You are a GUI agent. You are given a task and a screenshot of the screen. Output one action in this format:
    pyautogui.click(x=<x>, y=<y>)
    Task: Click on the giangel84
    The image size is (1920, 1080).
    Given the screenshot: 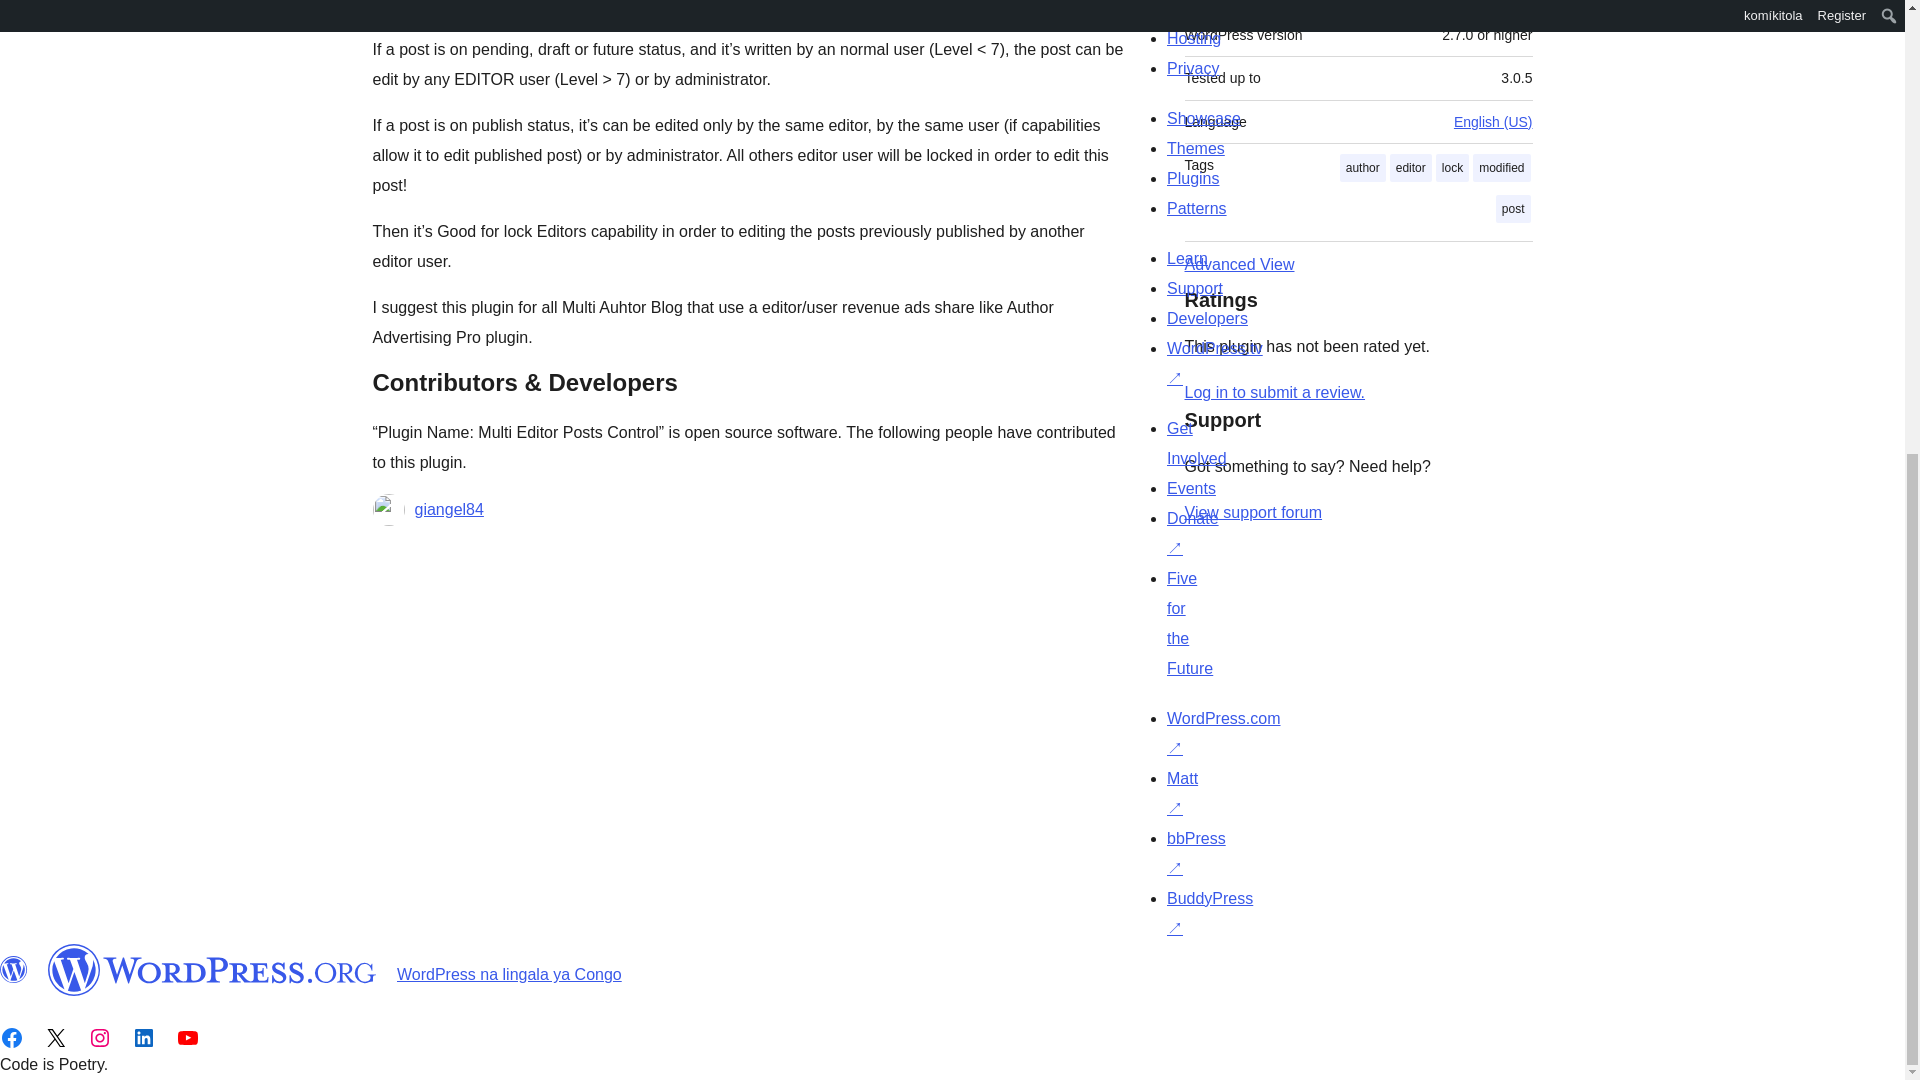 What is the action you would take?
    pyautogui.click(x=448, y=509)
    